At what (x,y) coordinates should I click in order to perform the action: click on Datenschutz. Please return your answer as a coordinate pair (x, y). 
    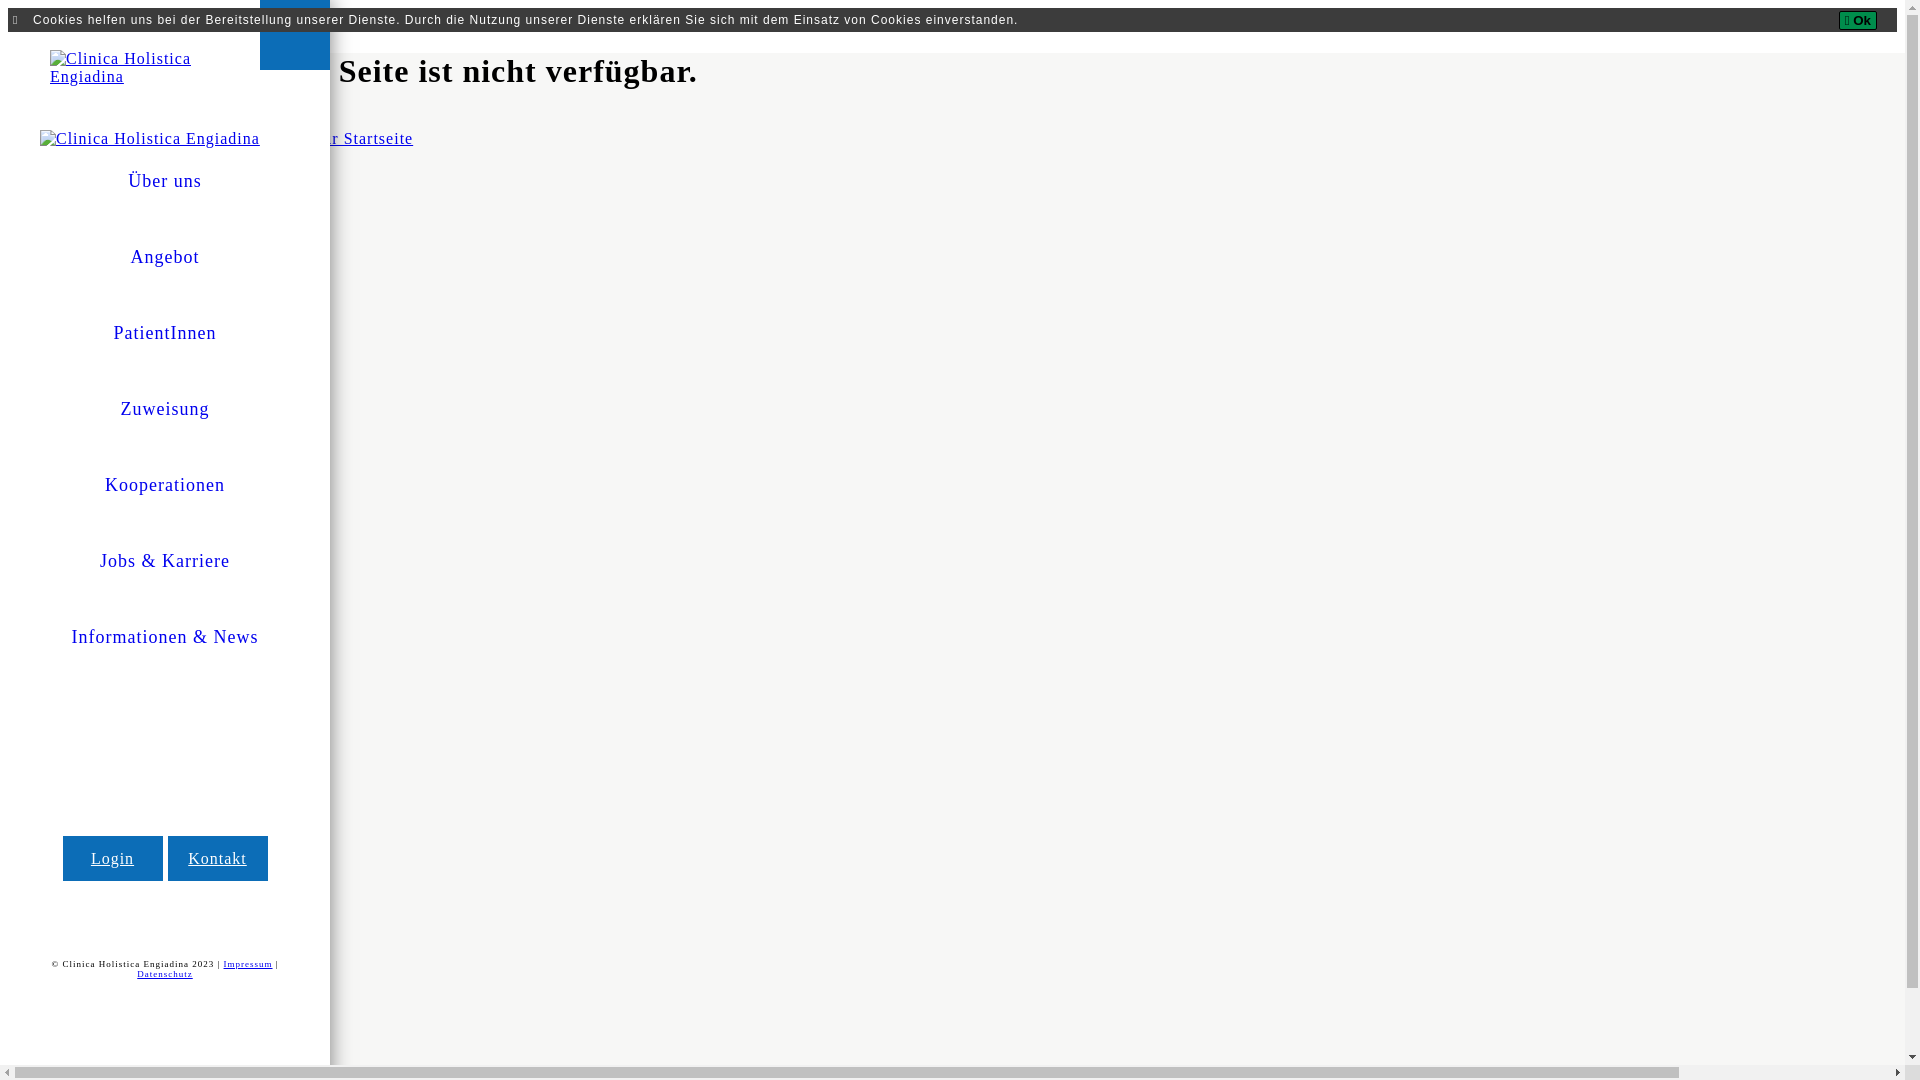
    Looking at the image, I should click on (164, 974).